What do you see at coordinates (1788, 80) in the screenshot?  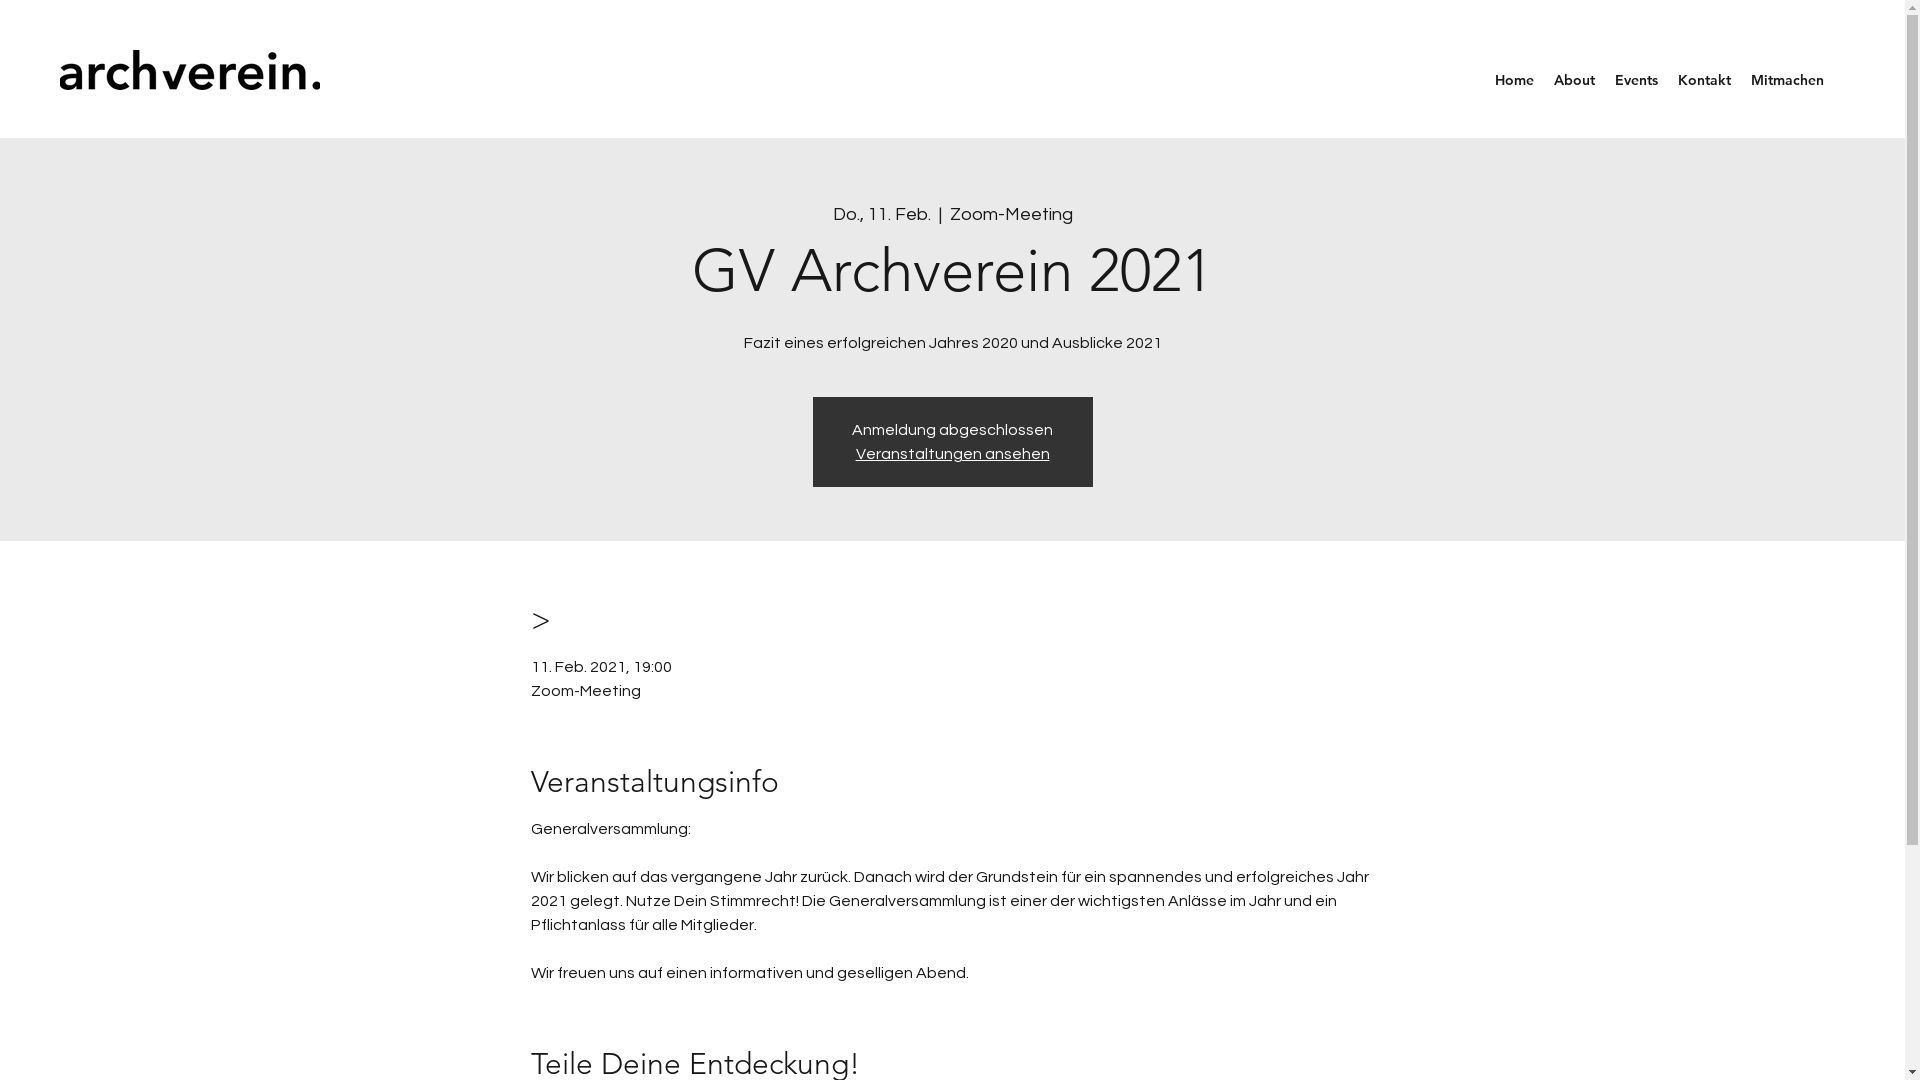 I see `Mitmachen` at bounding box center [1788, 80].